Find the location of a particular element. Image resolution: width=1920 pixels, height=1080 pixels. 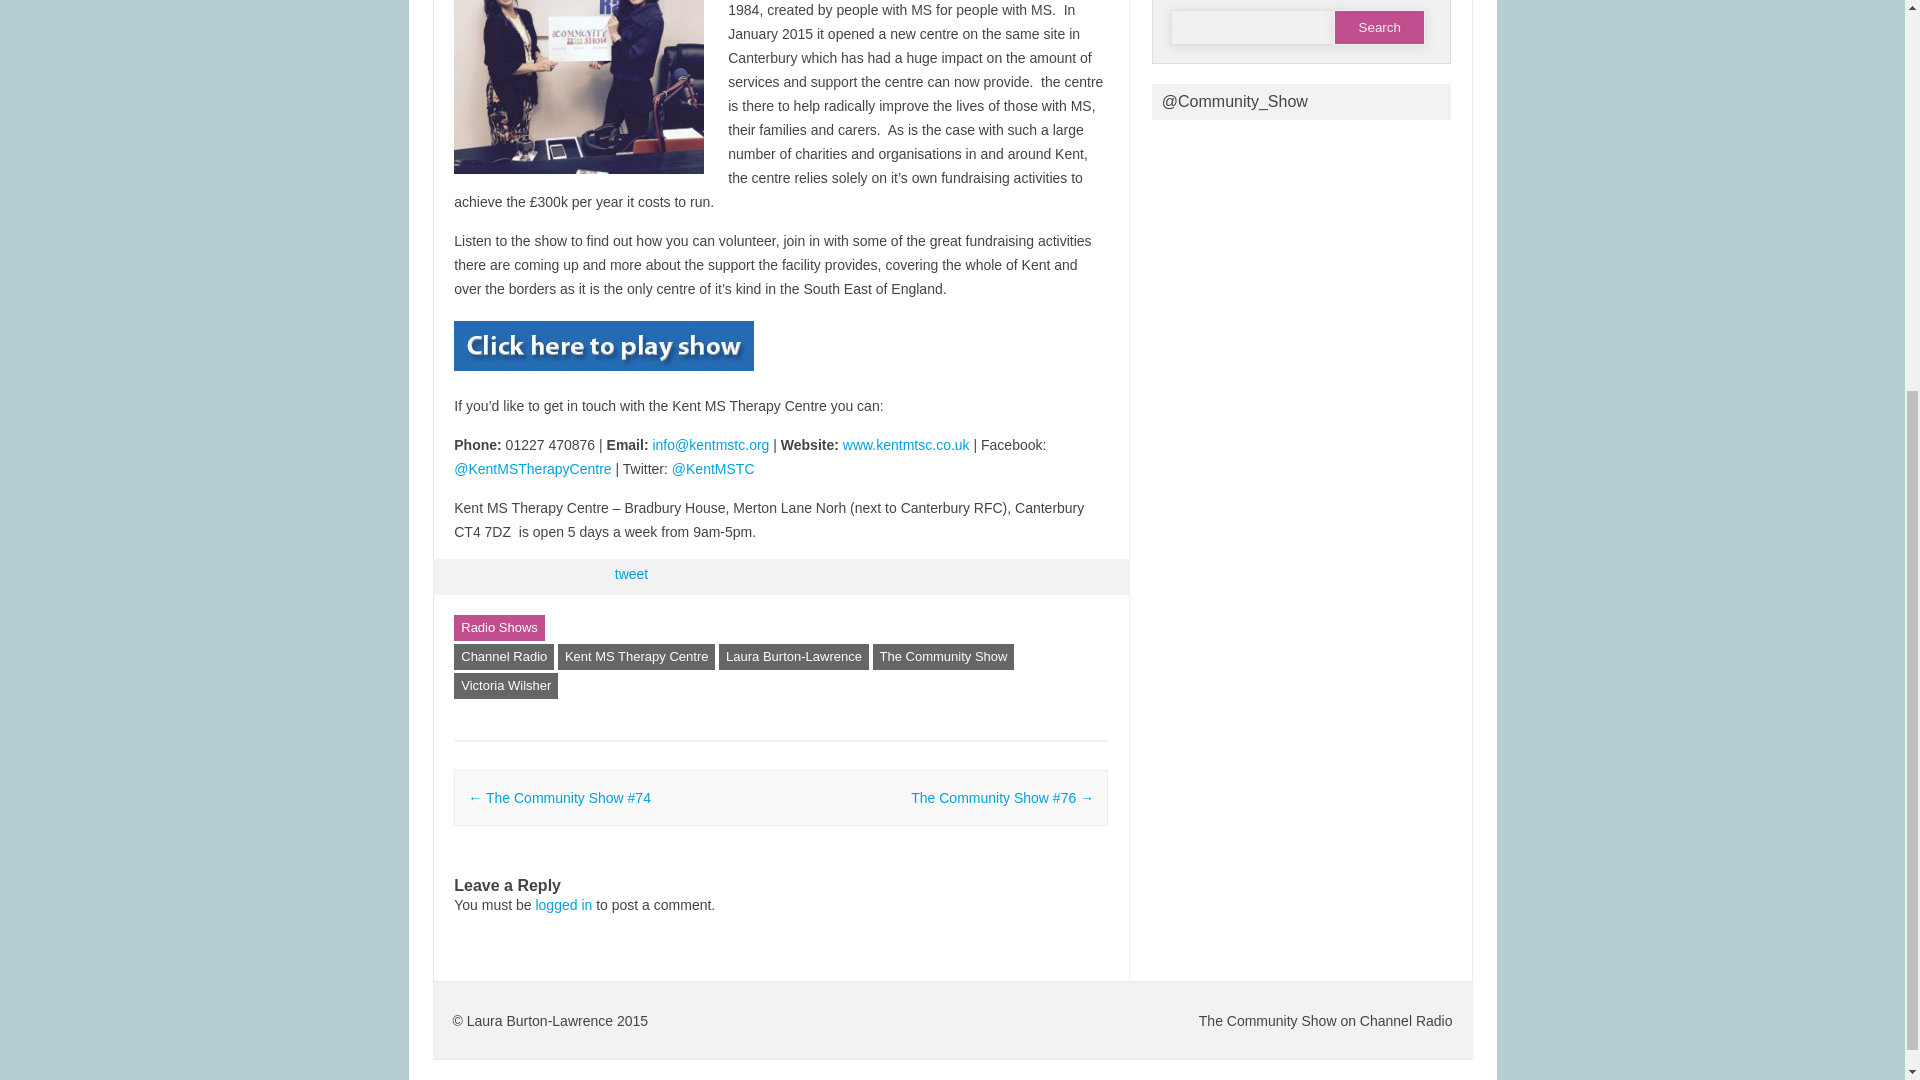

The Community Show is located at coordinates (944, 656).